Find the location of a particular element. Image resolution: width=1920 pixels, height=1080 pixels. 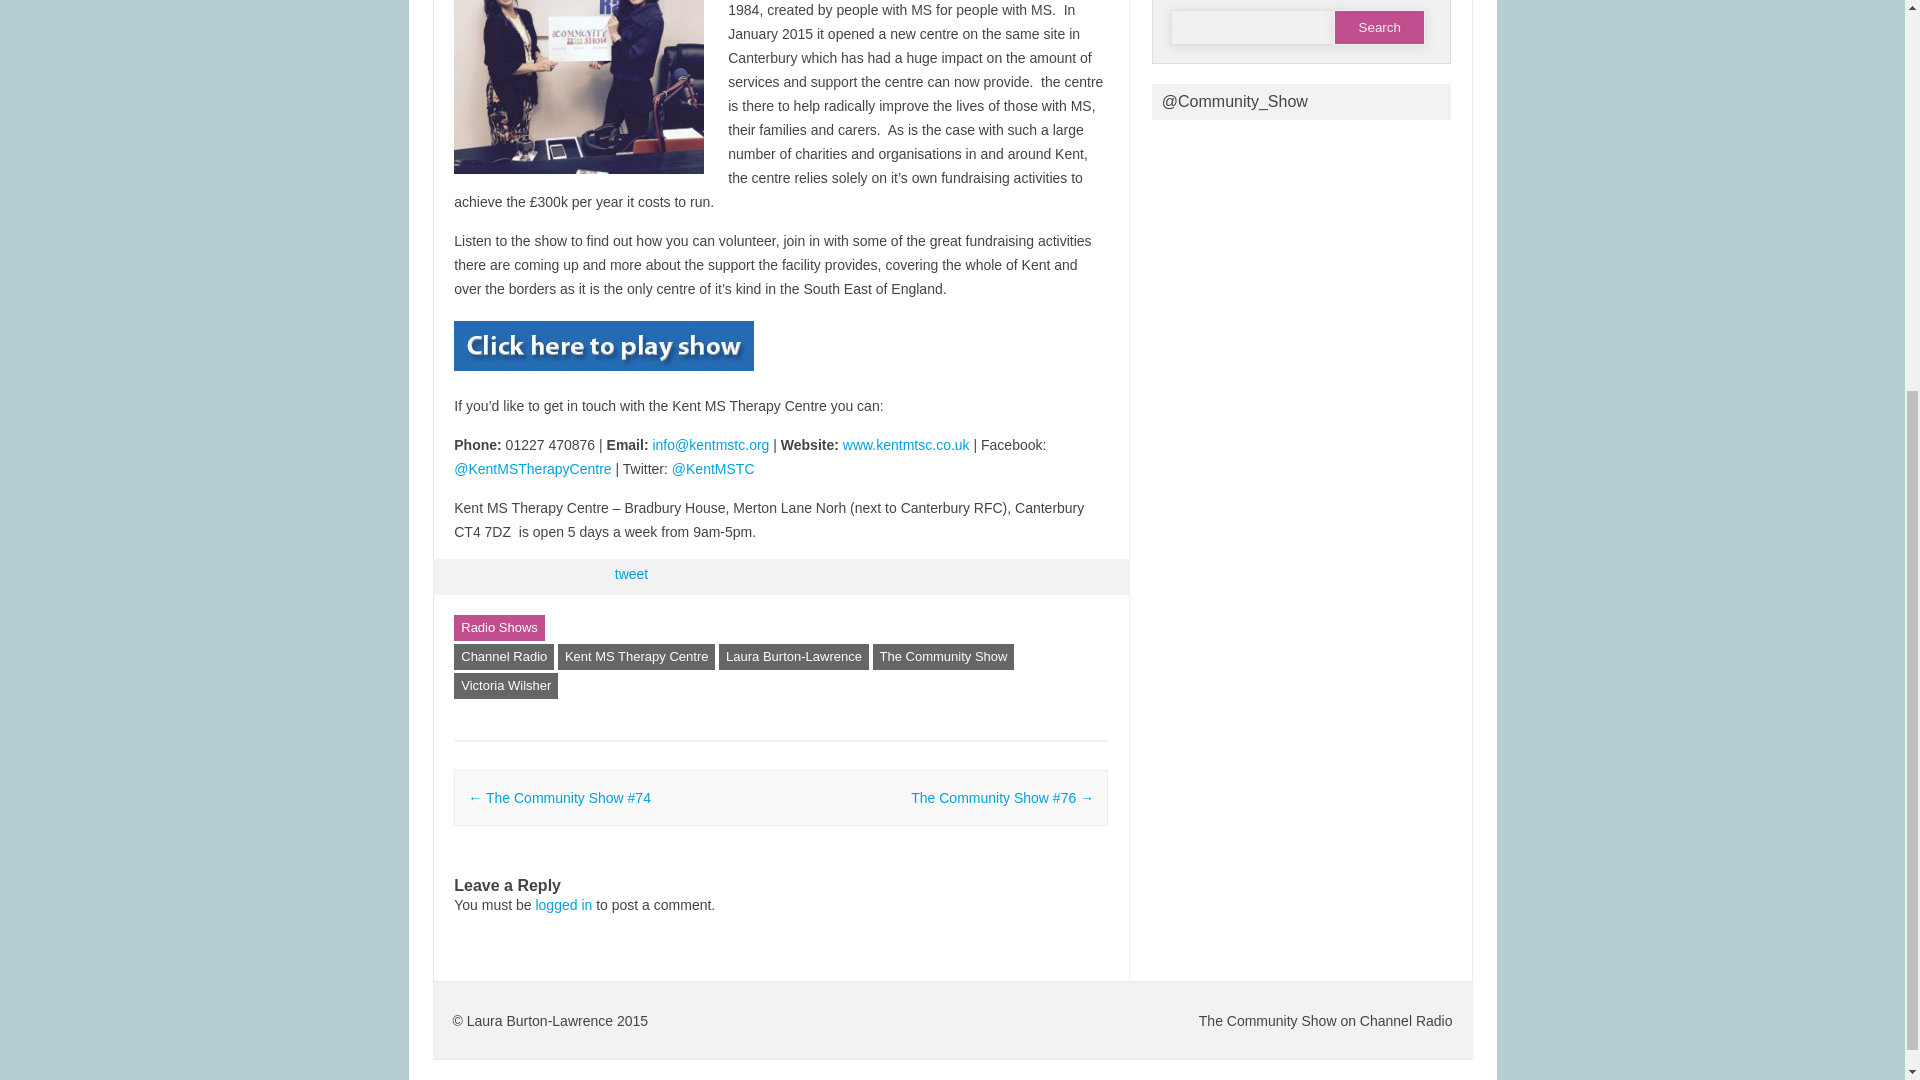

The Community Show is located at coordinates (944, 656).